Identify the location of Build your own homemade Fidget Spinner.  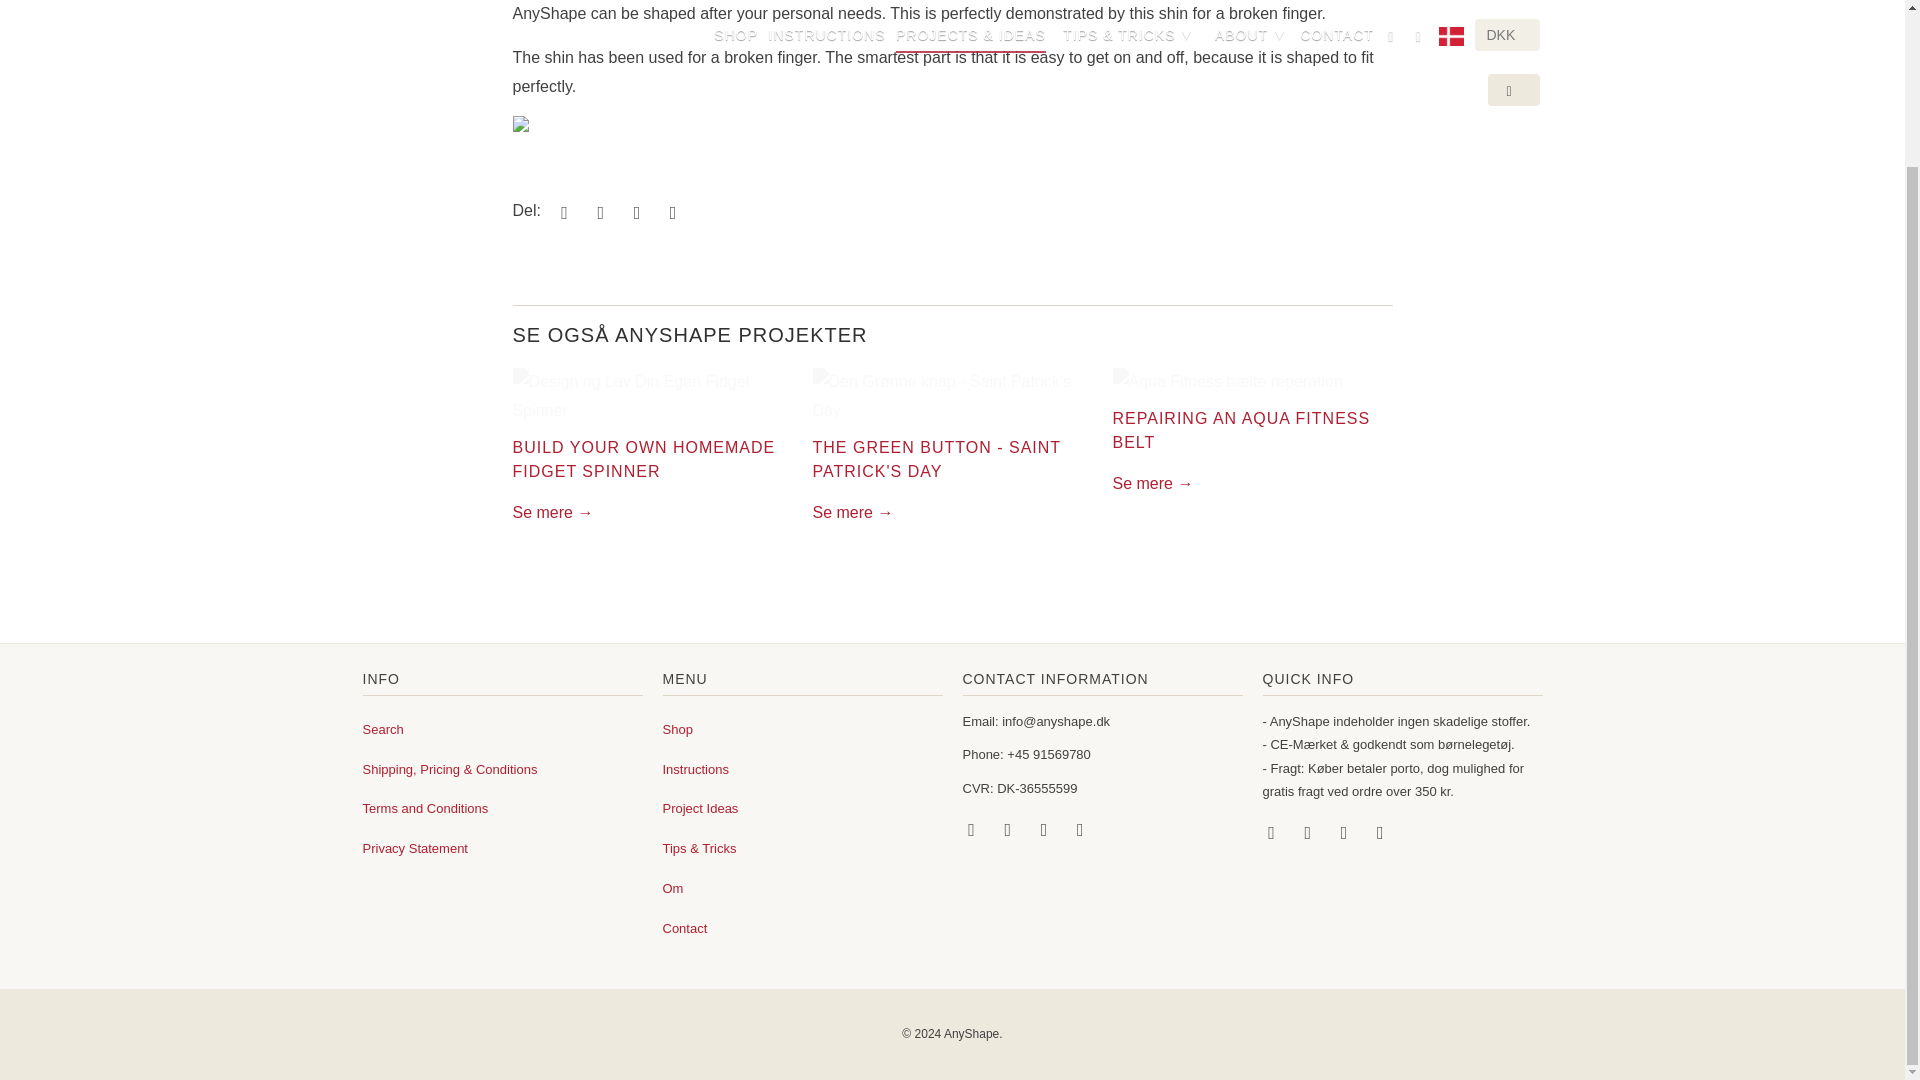
(652, 396).